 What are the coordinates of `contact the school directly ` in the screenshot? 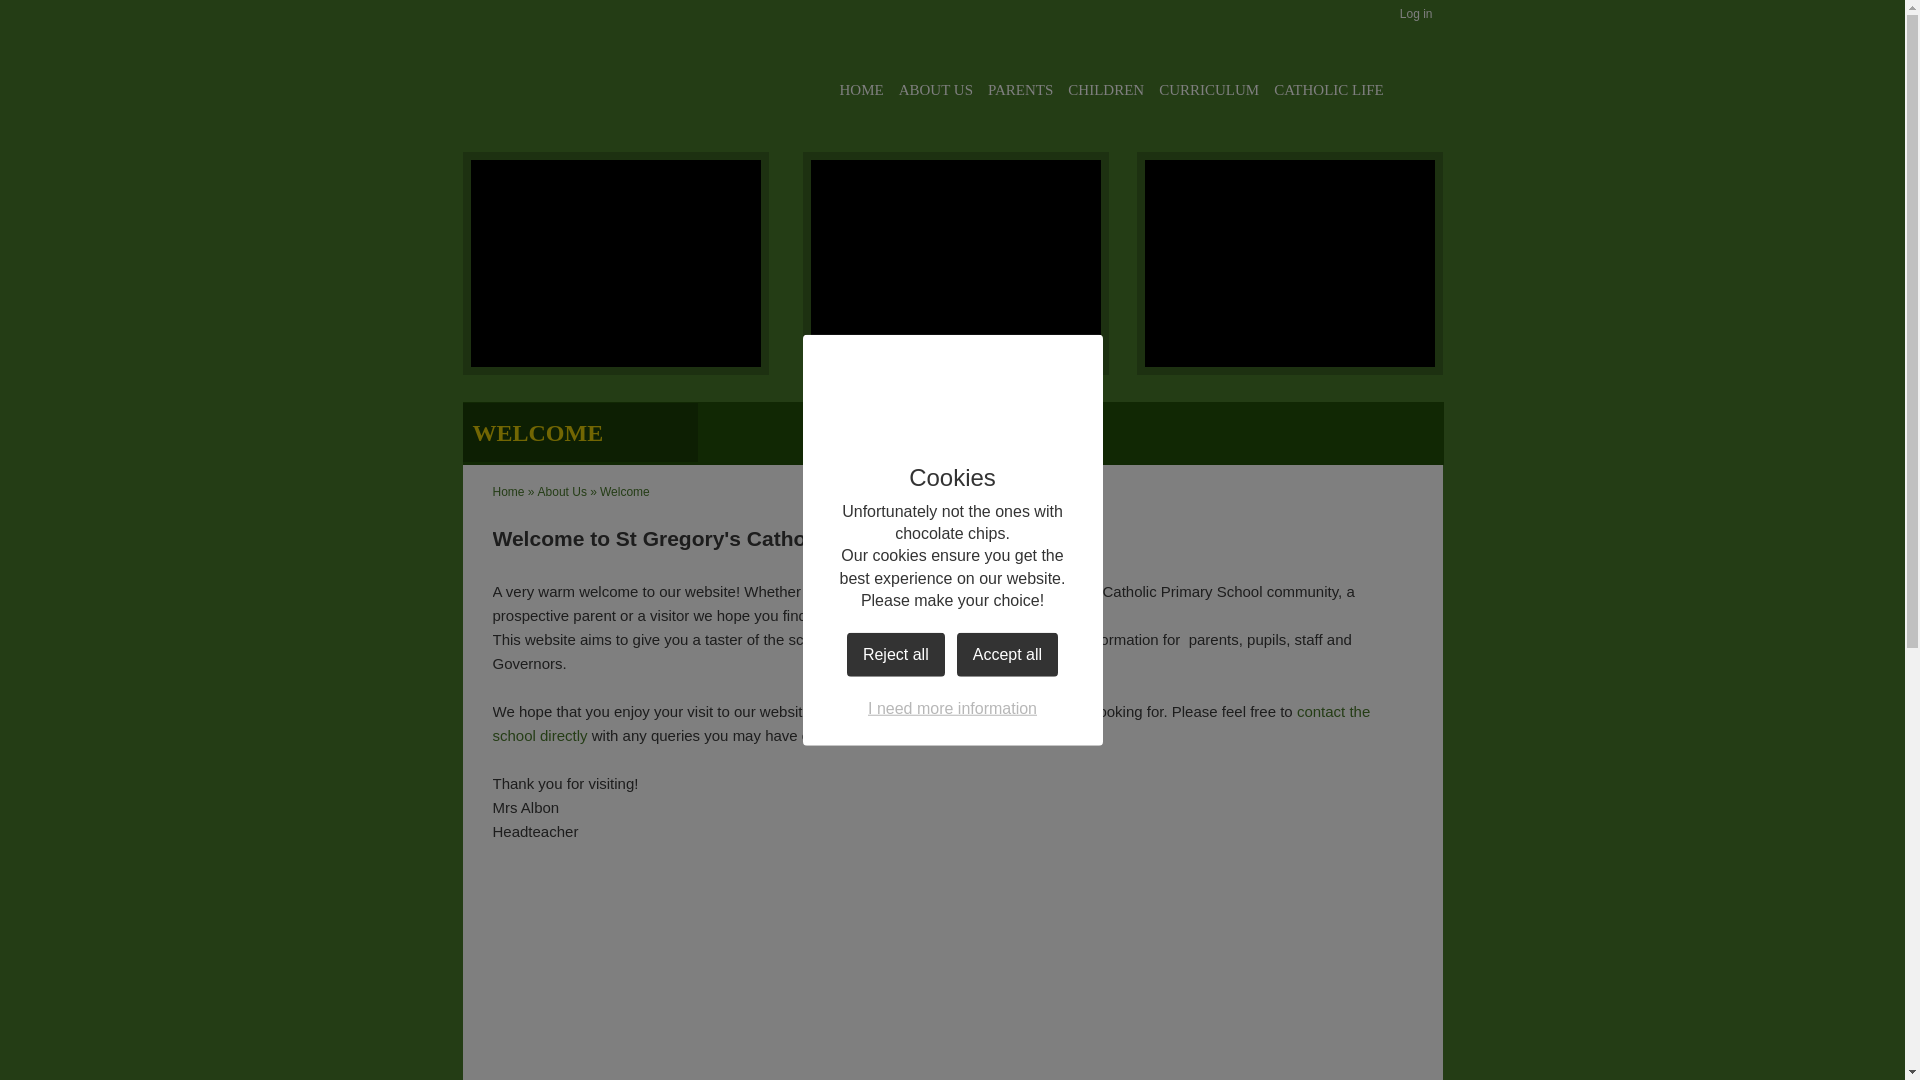 It's located at (930, 724).